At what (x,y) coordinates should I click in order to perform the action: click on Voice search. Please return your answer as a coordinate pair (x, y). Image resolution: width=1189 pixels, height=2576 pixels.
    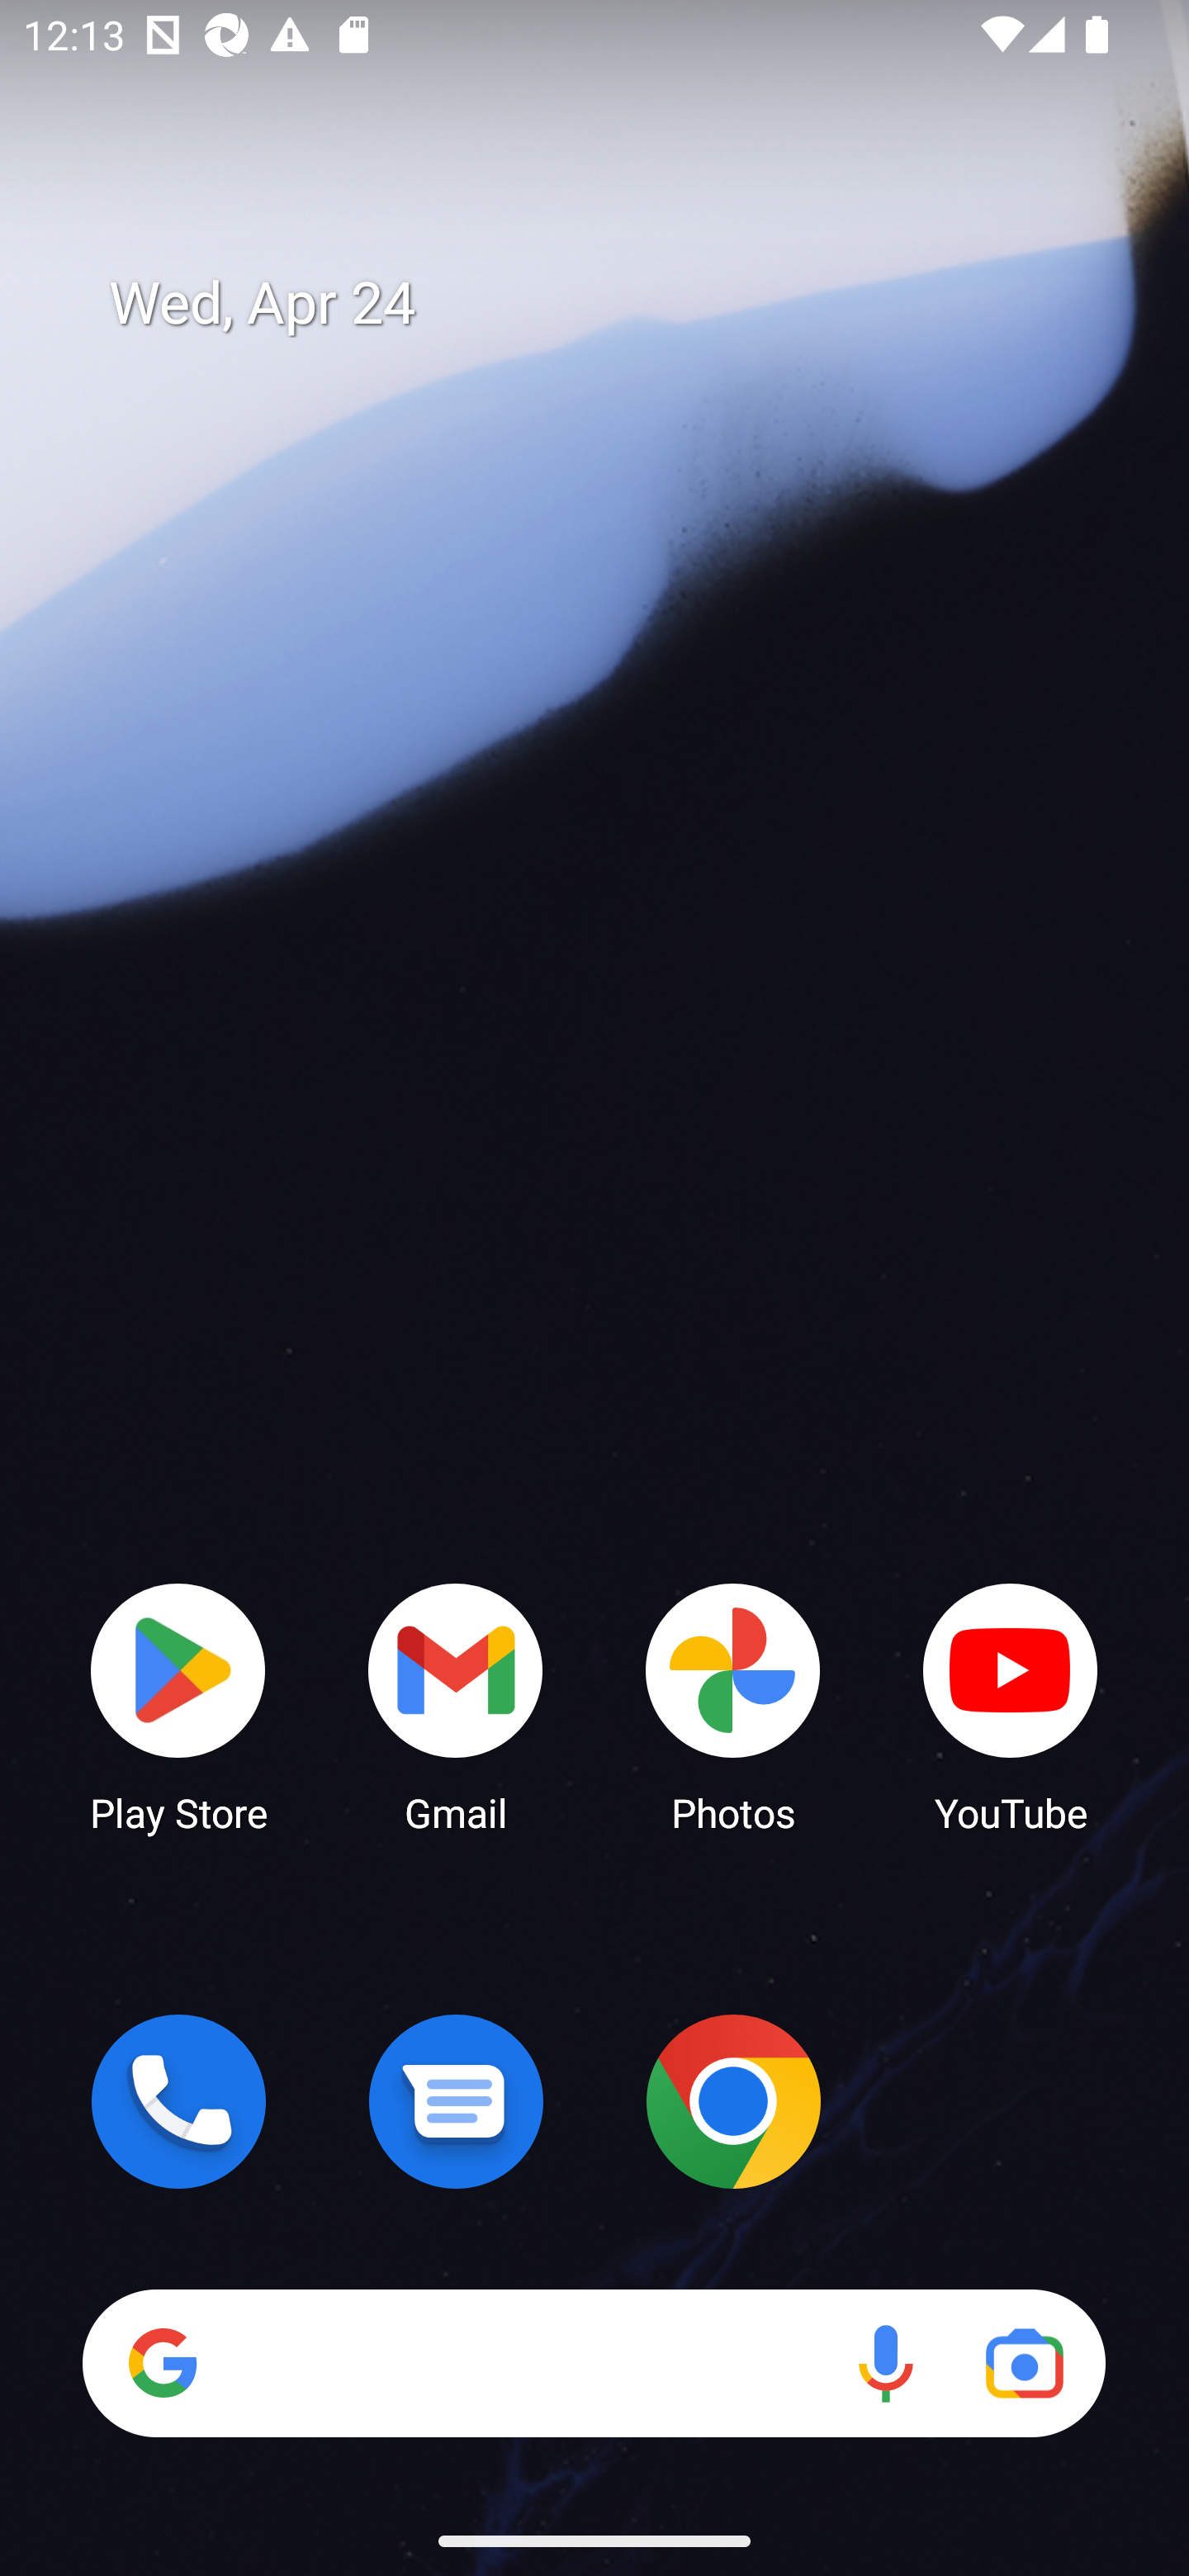
    Looking at the image, I should click on (885, 2363).